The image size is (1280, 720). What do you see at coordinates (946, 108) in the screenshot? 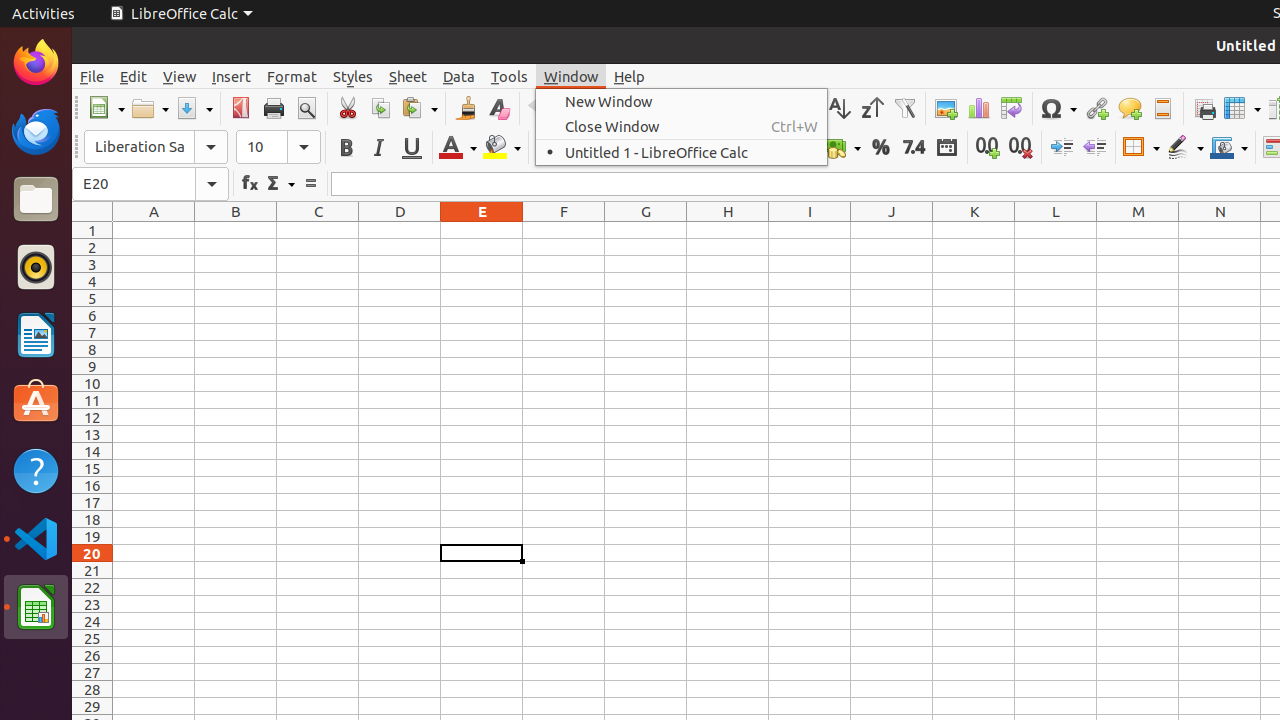
I see `Image` at bounding box center [946, 108].